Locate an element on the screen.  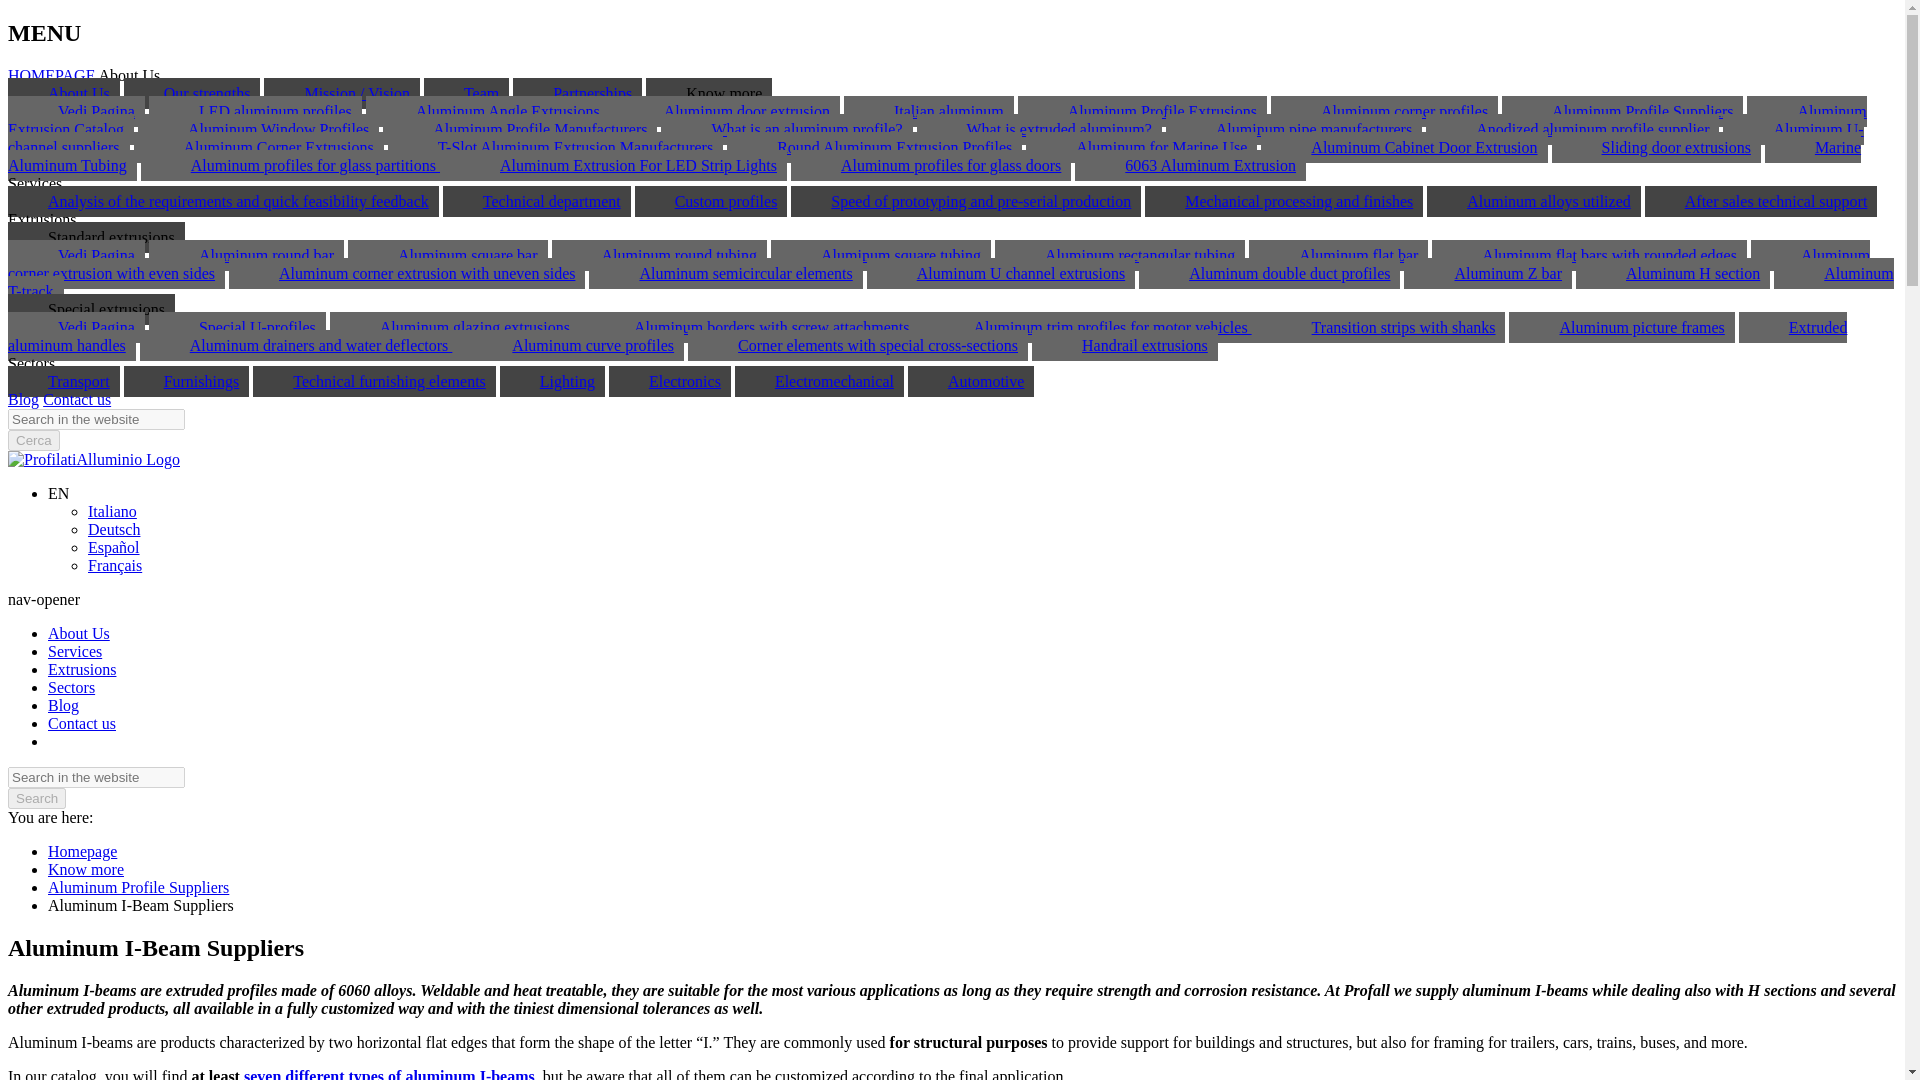
Aluminum corner profiles is located at coordinates (1384, 112).